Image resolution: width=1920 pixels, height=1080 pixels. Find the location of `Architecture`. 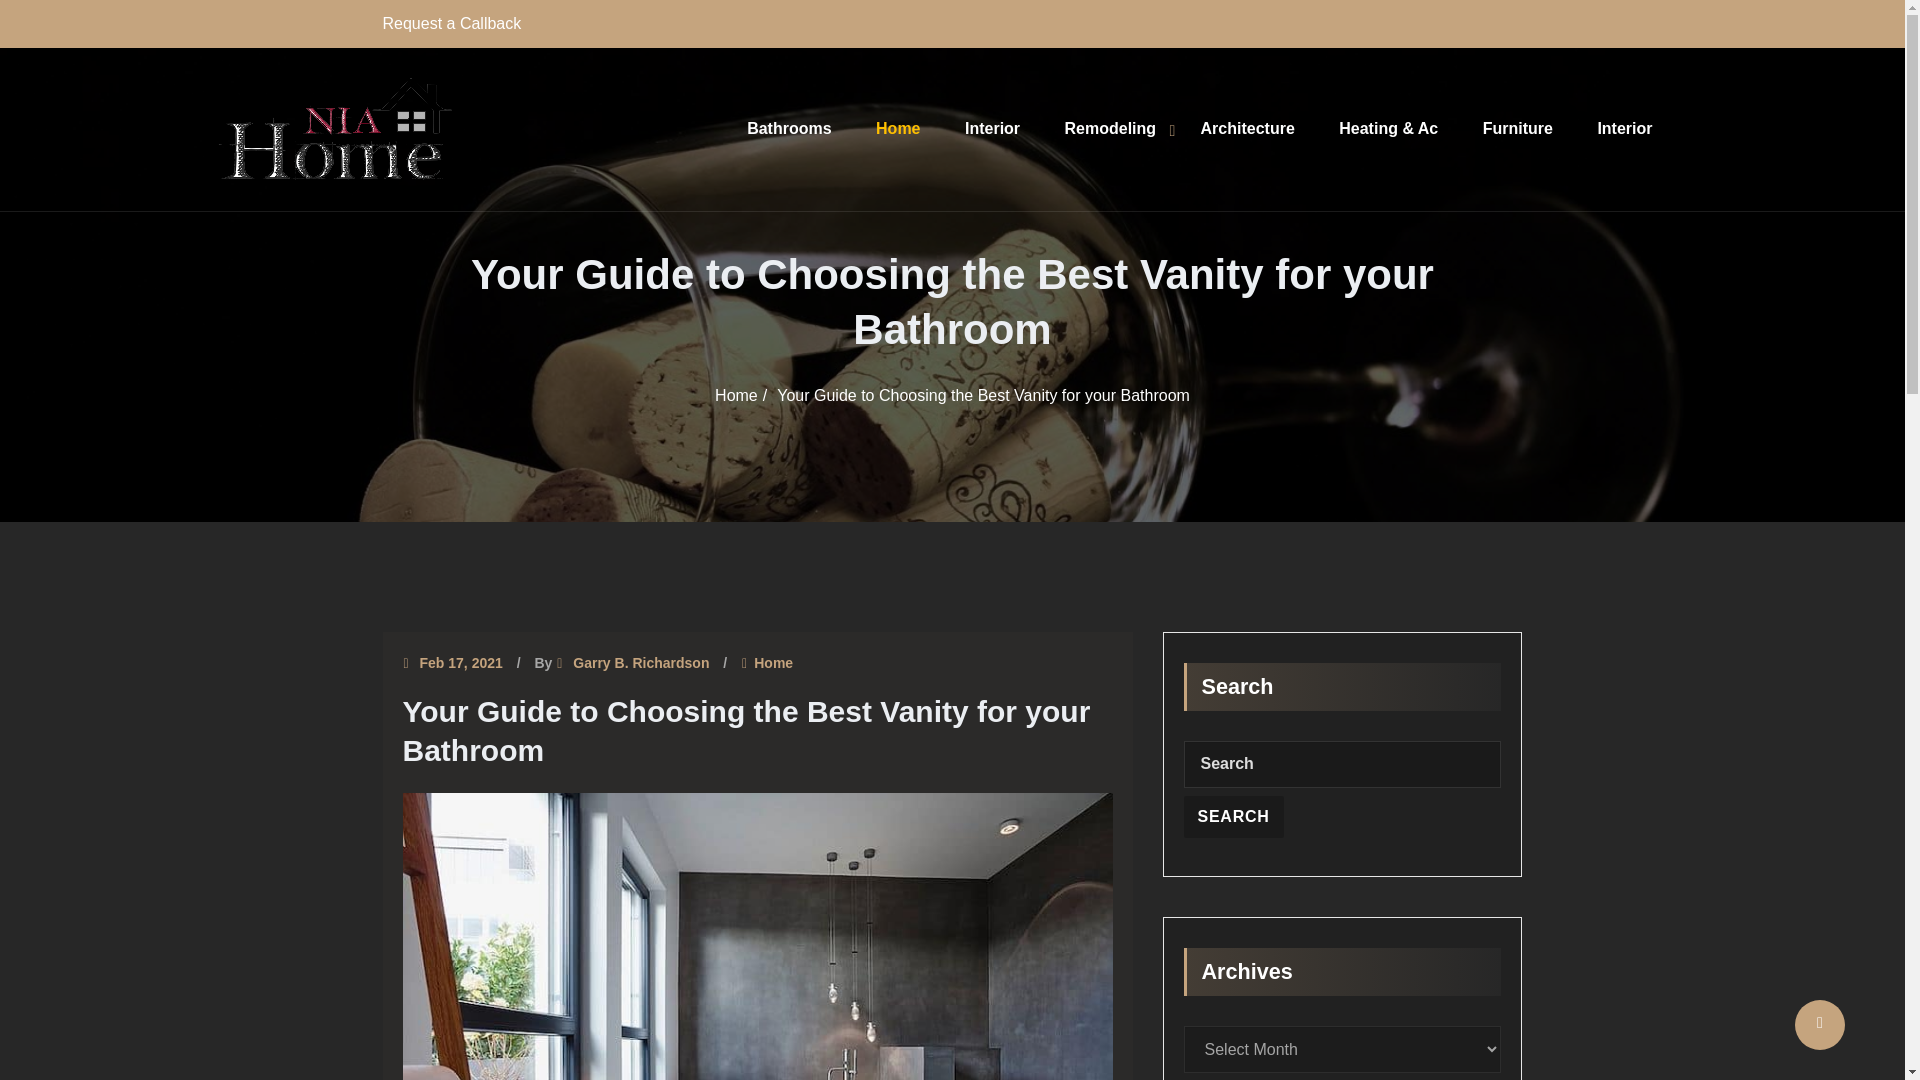

Architecture is located at coordinates (1248, 128).